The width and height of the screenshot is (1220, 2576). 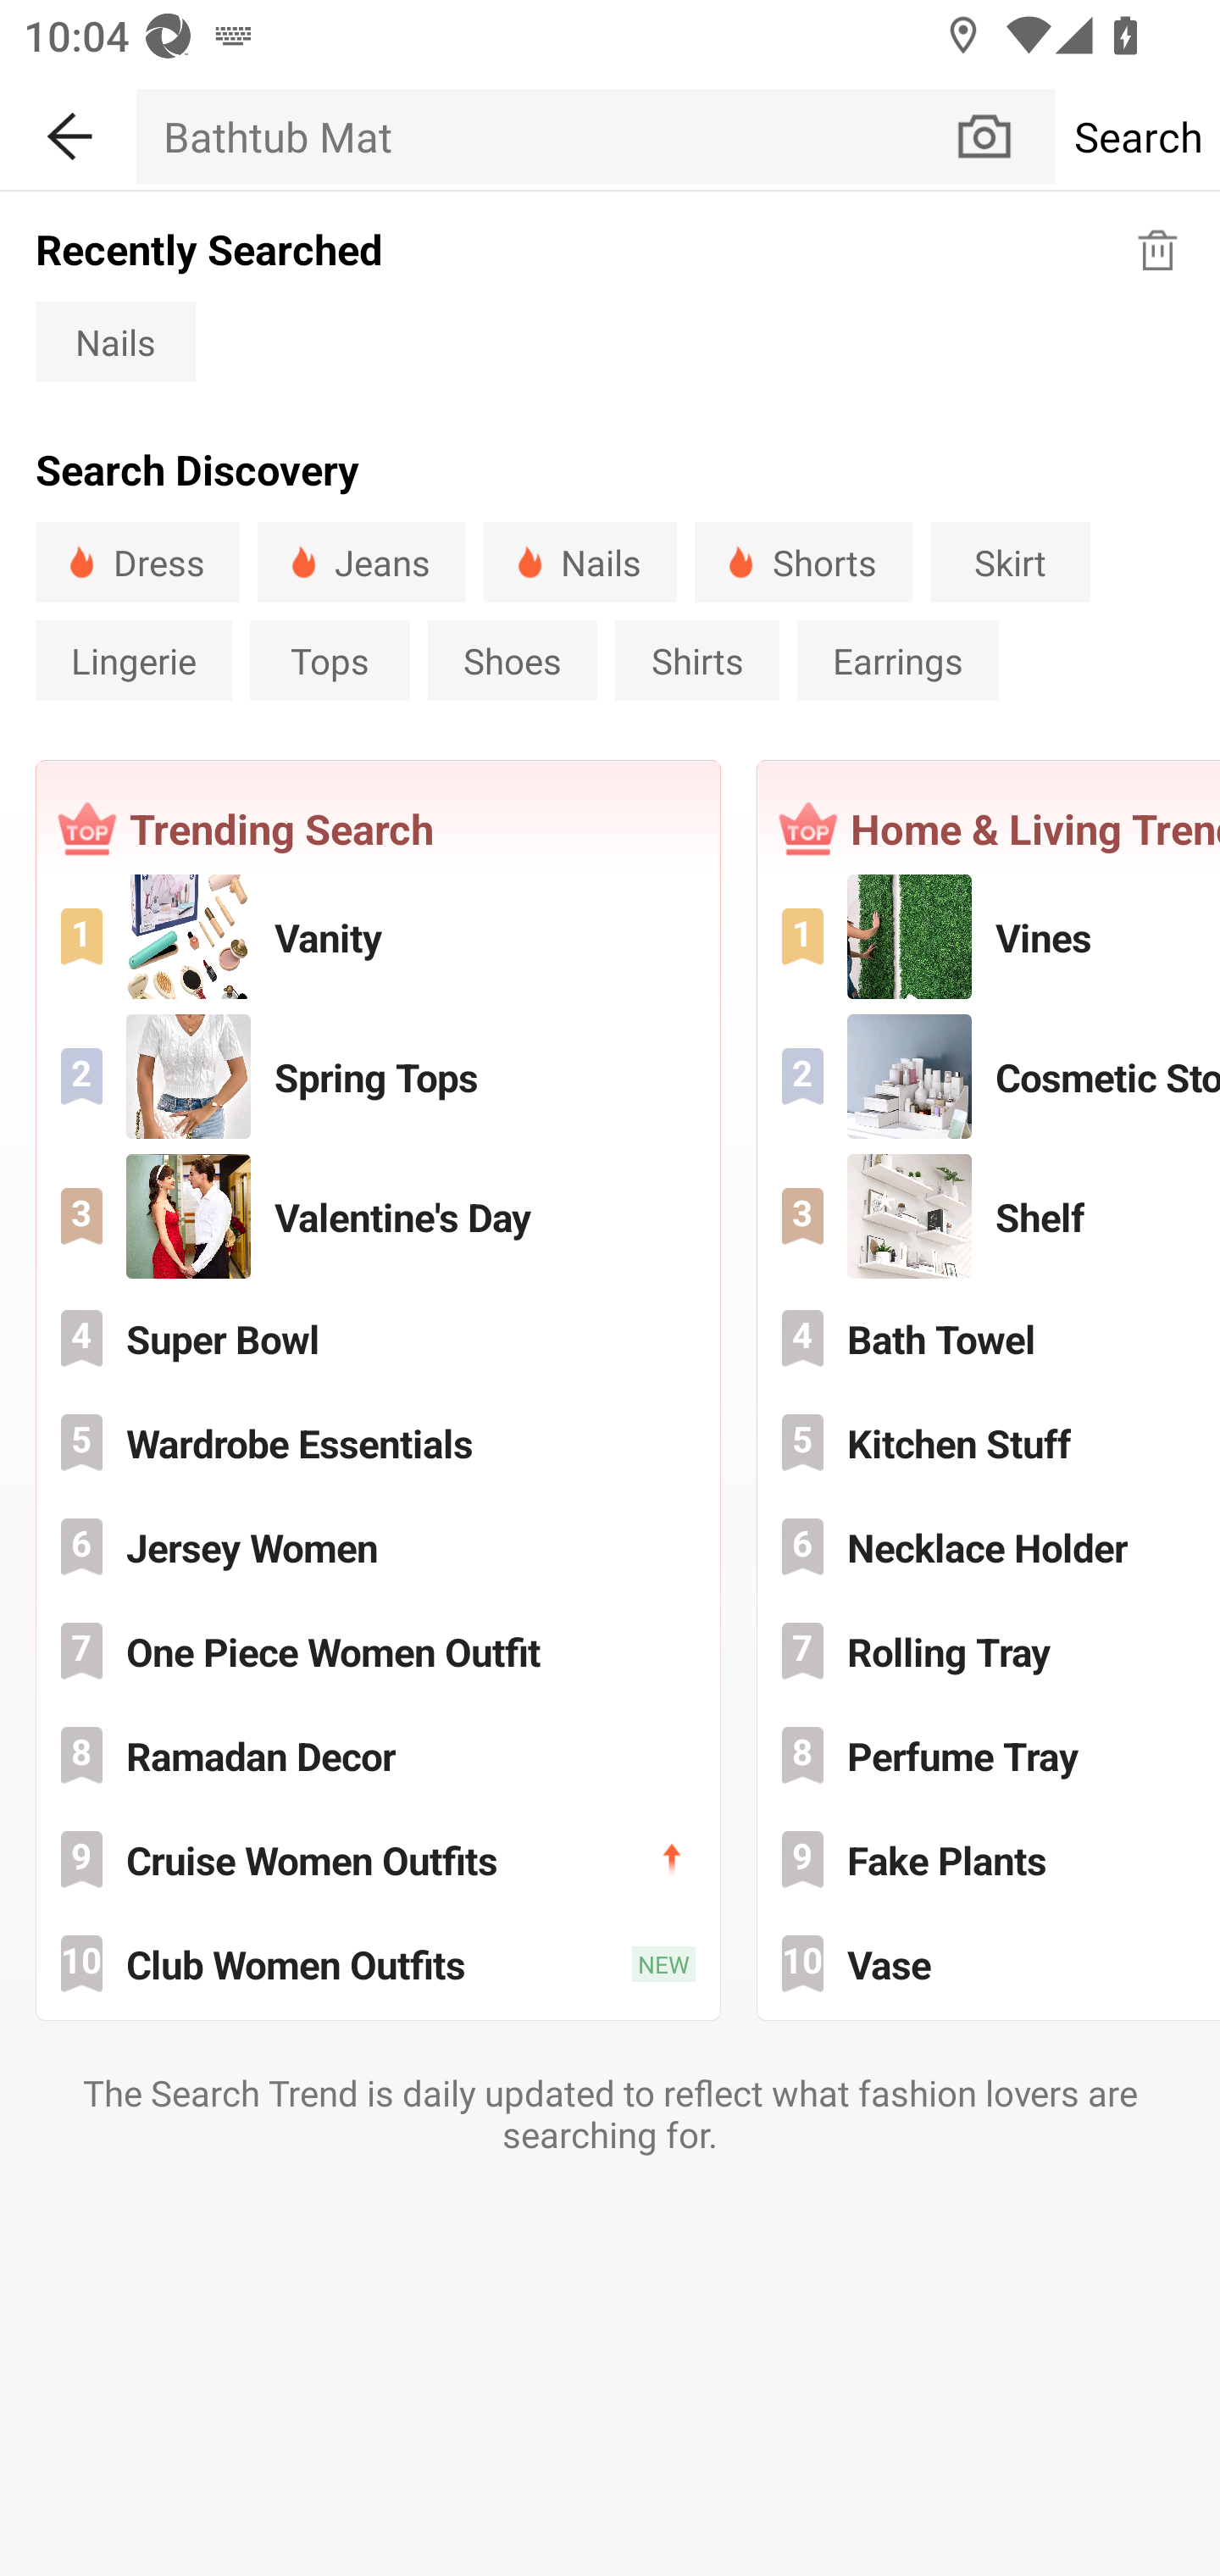 What do you see at coordinates (990, 935) in the screenshot?
I see `Vines 1 Vines` at bounding box center [990, 935].